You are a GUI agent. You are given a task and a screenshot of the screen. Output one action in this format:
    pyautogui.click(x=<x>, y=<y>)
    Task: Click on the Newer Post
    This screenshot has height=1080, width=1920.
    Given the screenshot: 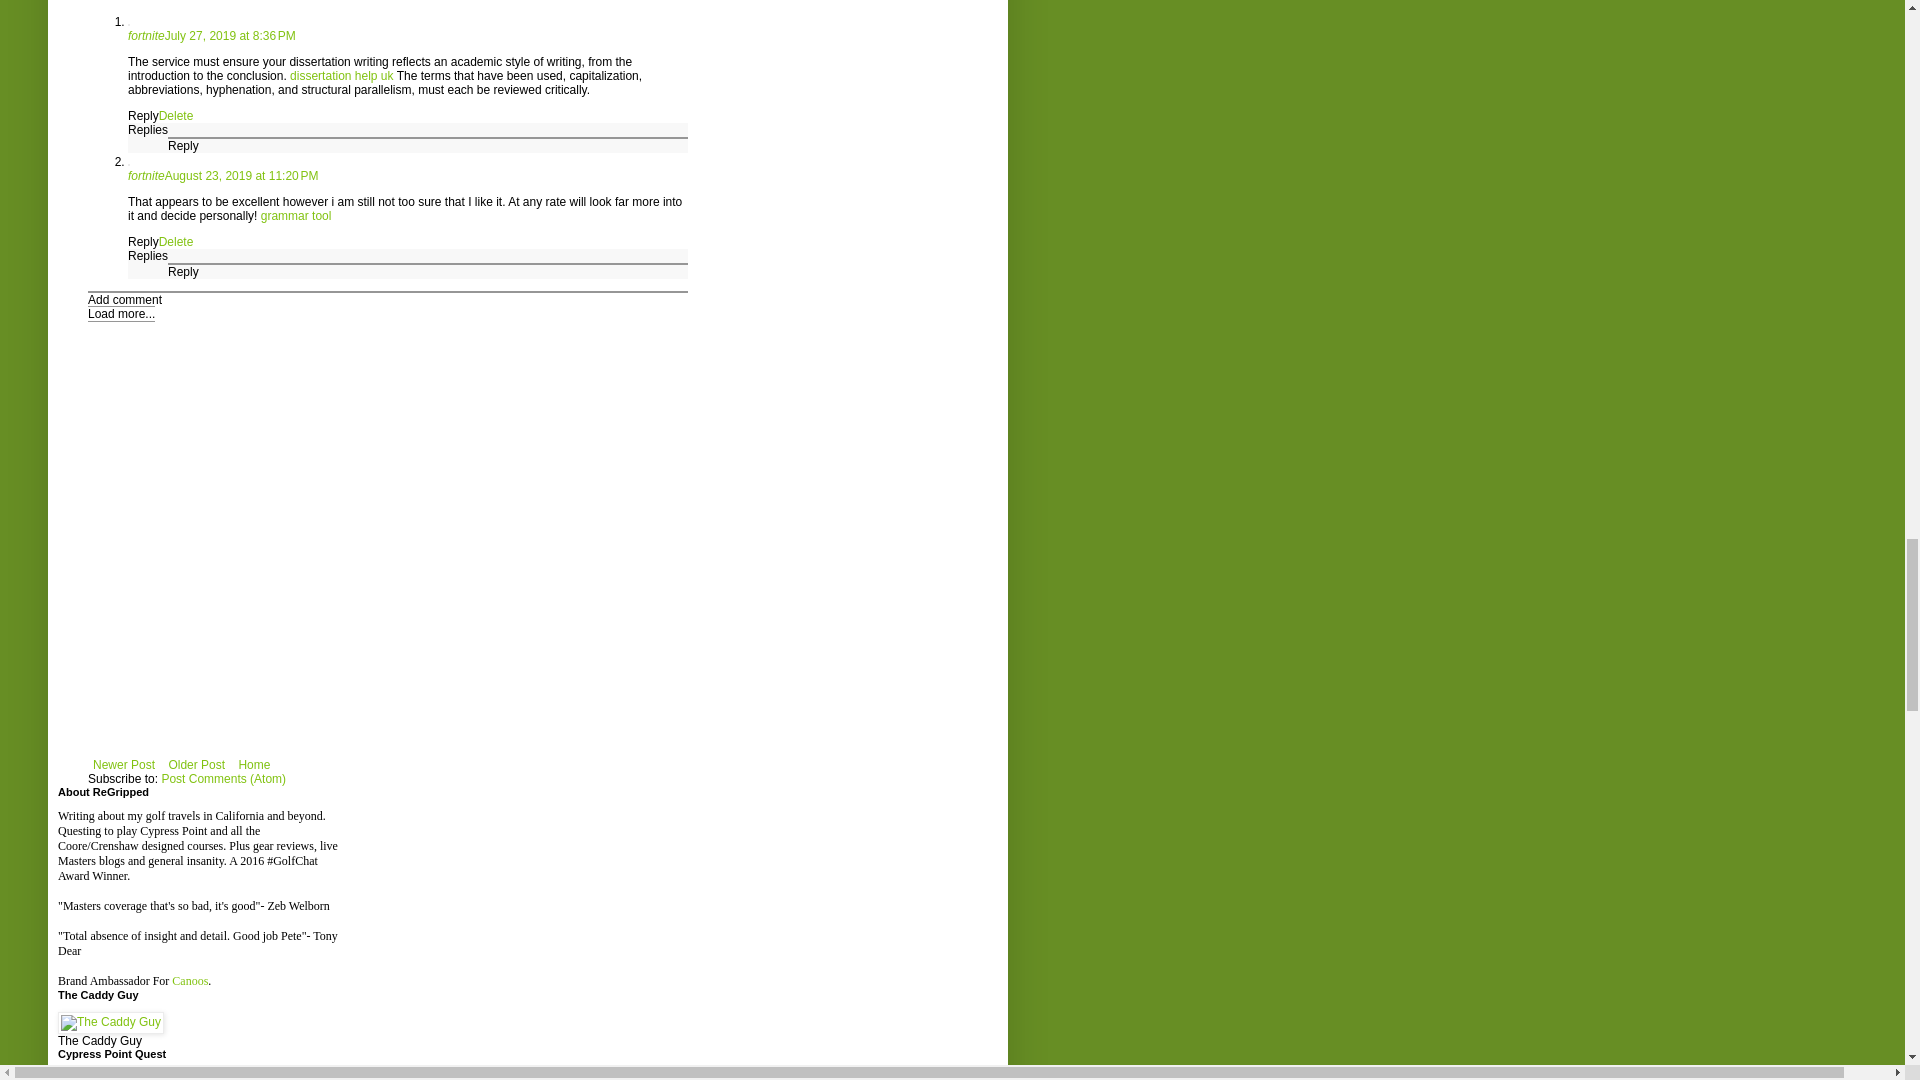 What is the action you would take?
    pyautogui.click(x=124, y=764)
    